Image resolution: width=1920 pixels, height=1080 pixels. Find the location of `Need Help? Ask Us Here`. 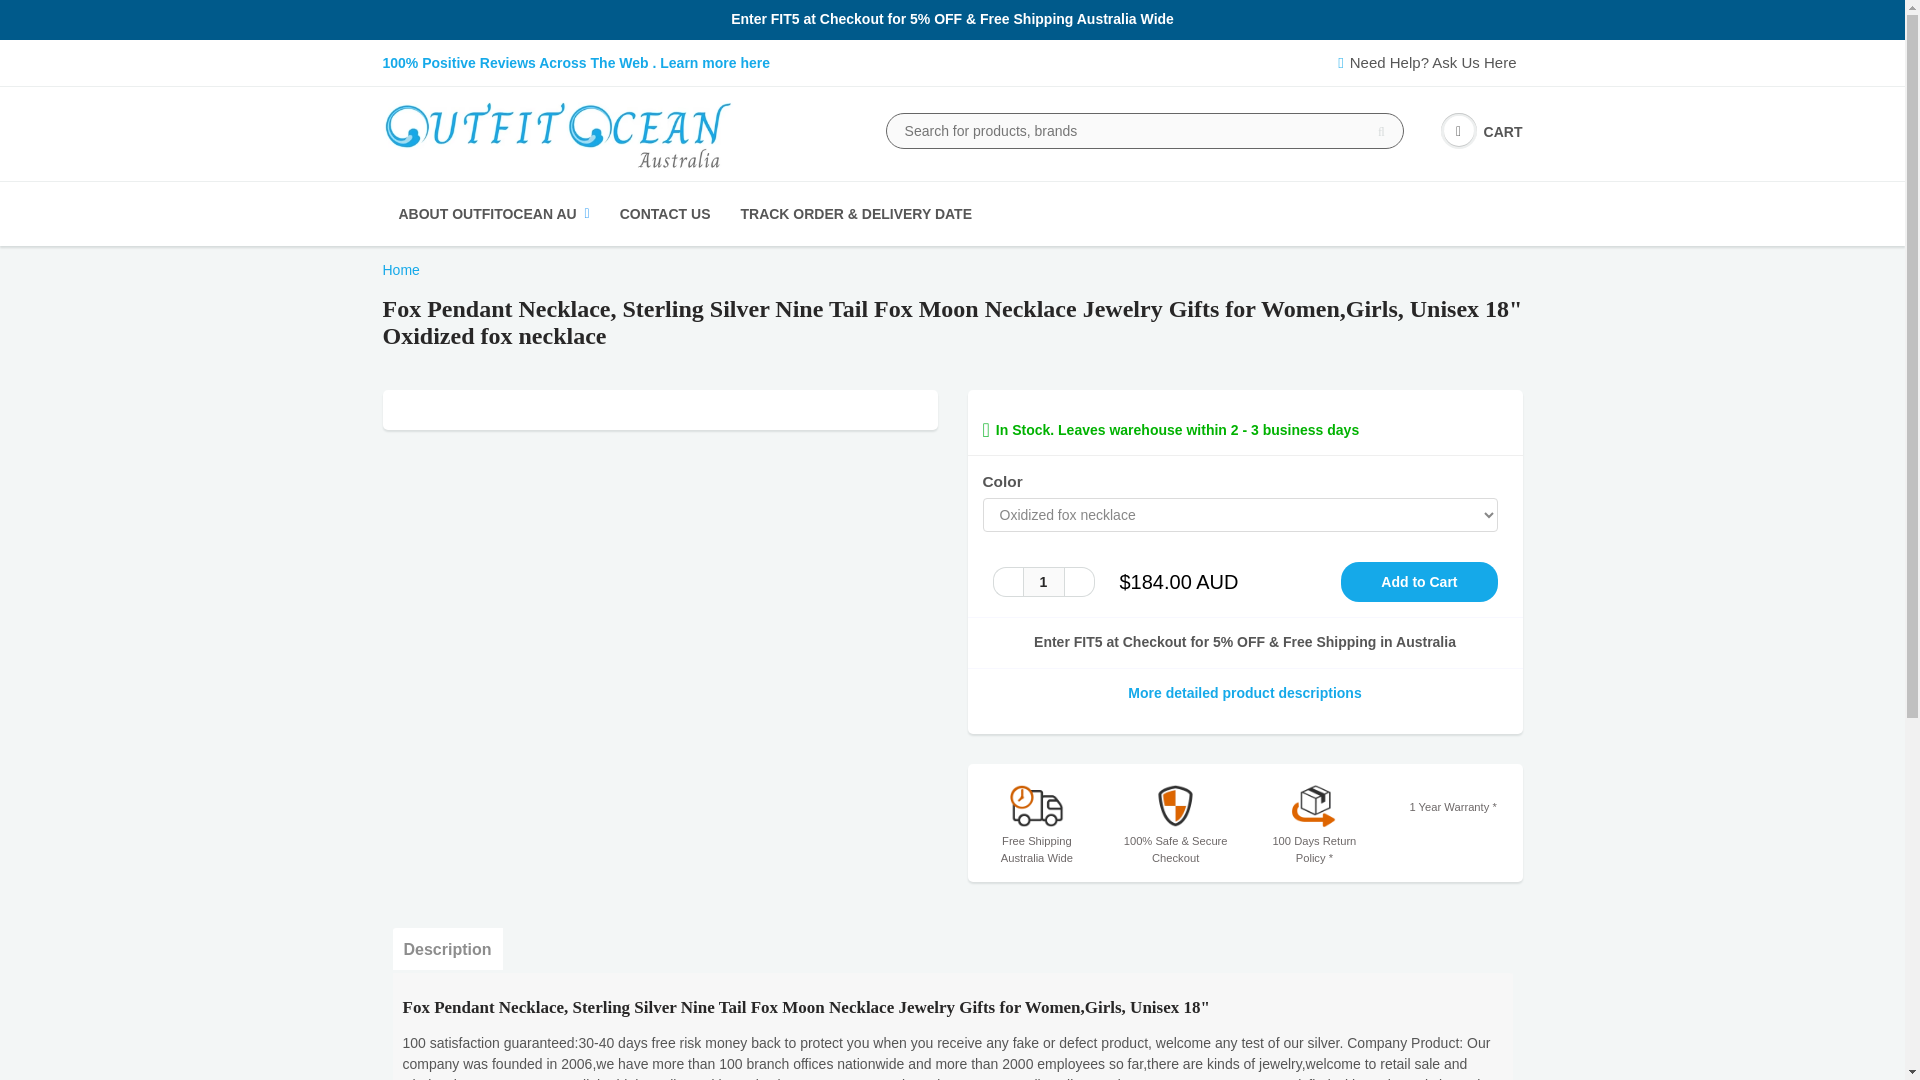

Need Help? Ask Us Here is located at coordinates (1430, 62).